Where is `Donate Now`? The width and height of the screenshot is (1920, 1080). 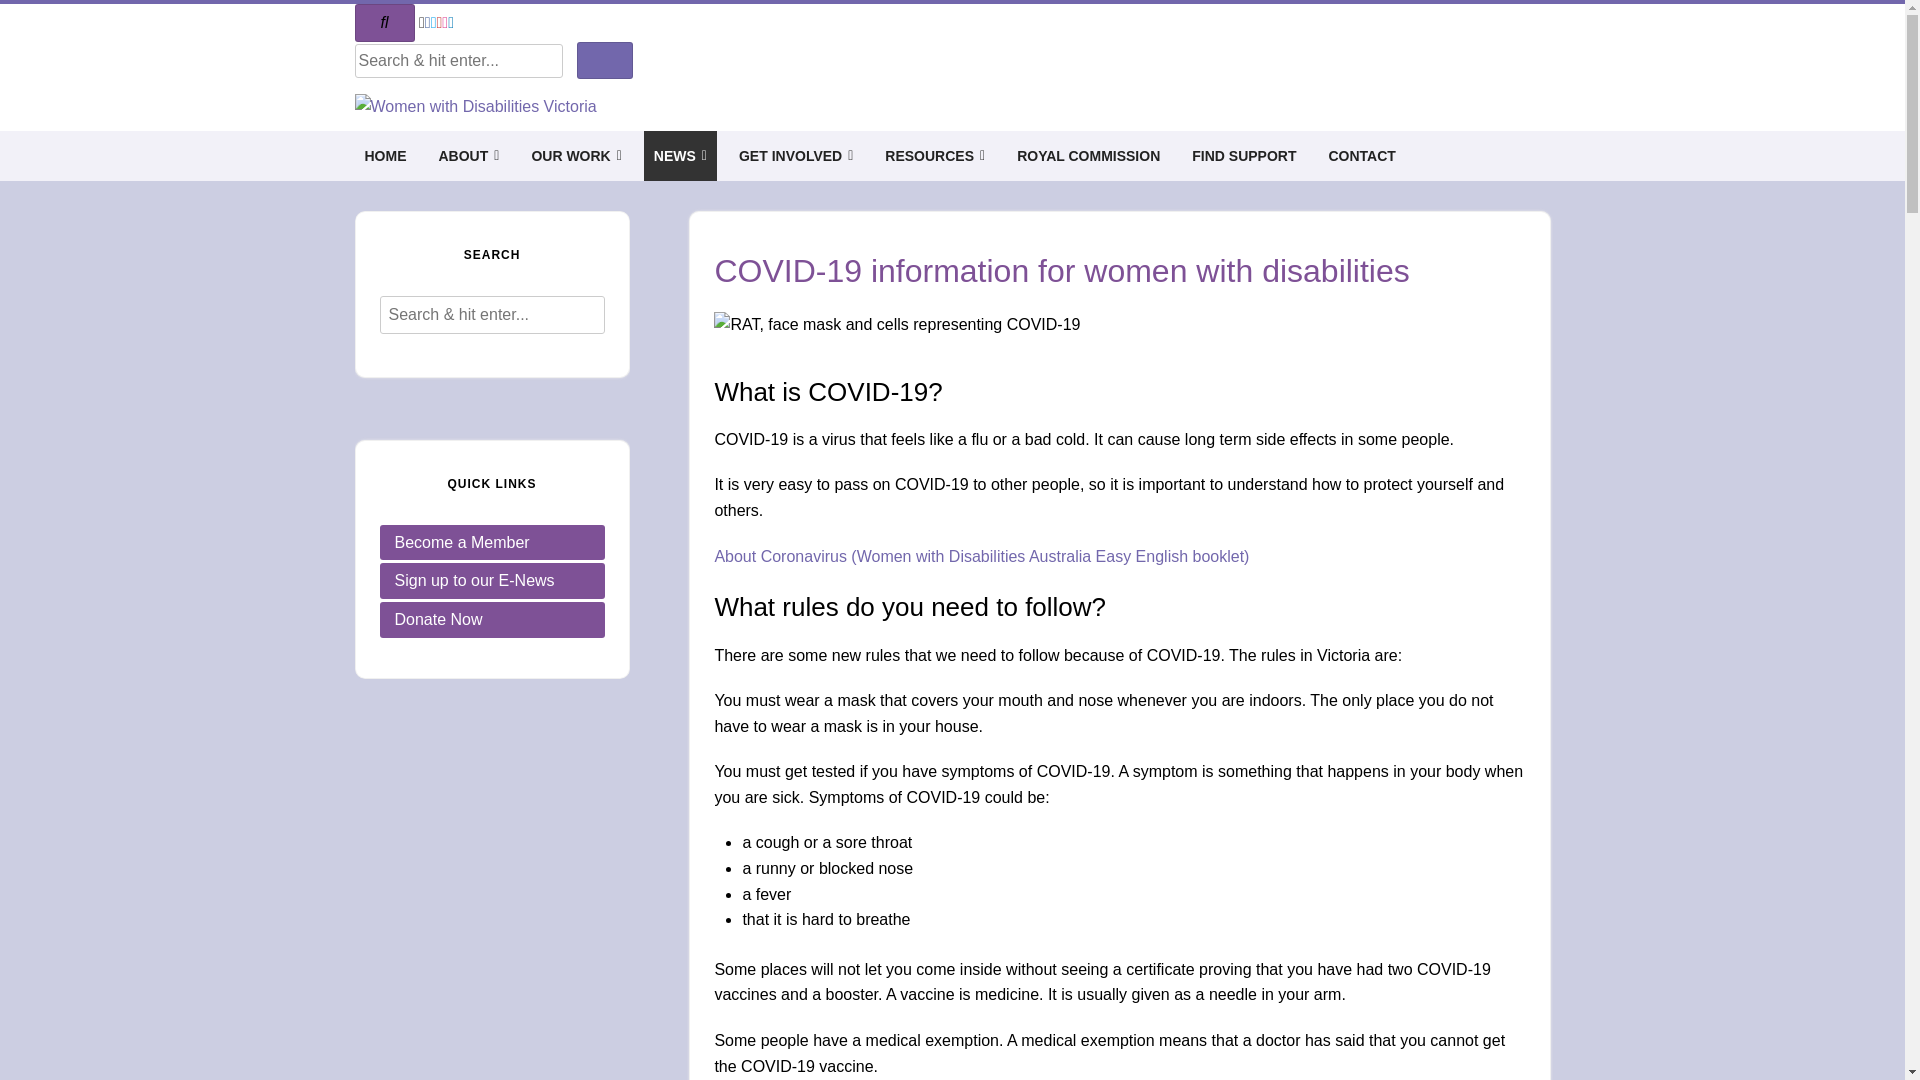
Donate Now is located at coordinates (492, 620).